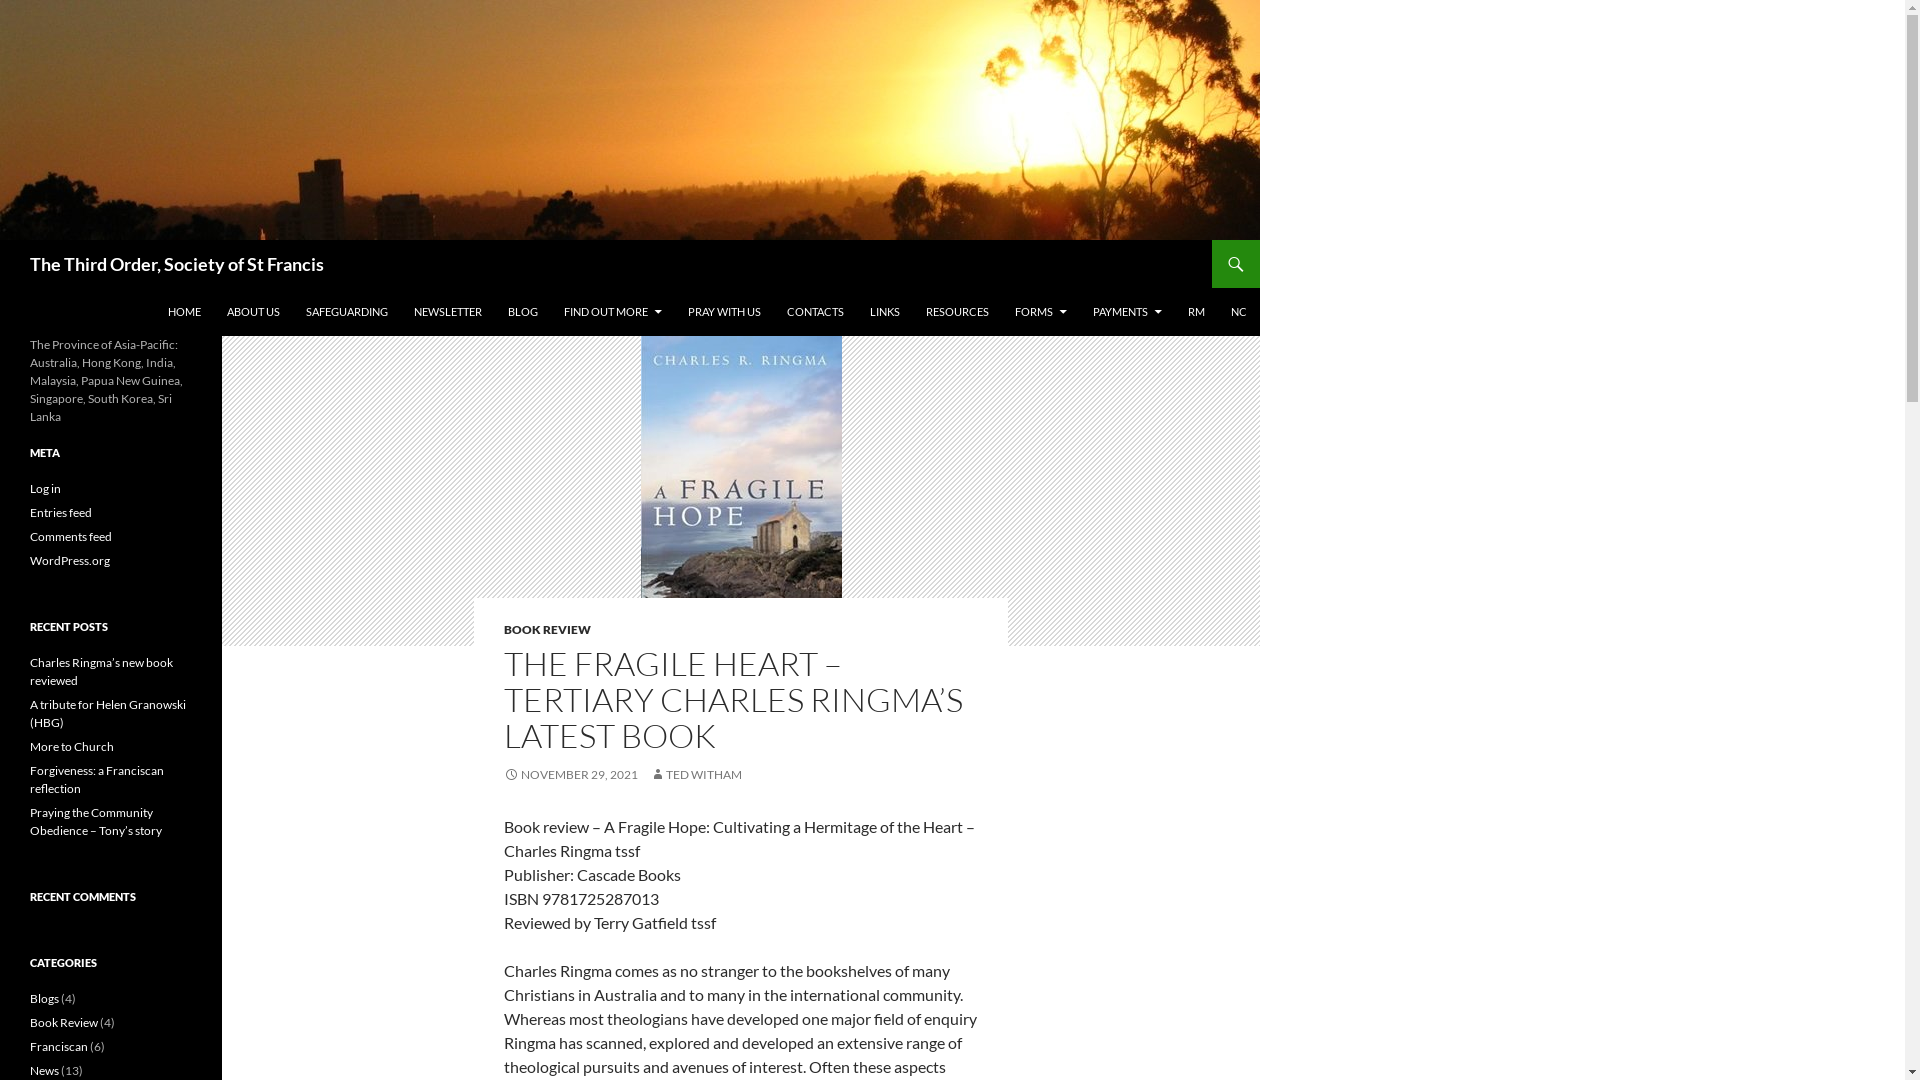  What do you see at coordinates (71, 536) in the screenshot?
I see `Comments feed` at bounding box center [71, 536].